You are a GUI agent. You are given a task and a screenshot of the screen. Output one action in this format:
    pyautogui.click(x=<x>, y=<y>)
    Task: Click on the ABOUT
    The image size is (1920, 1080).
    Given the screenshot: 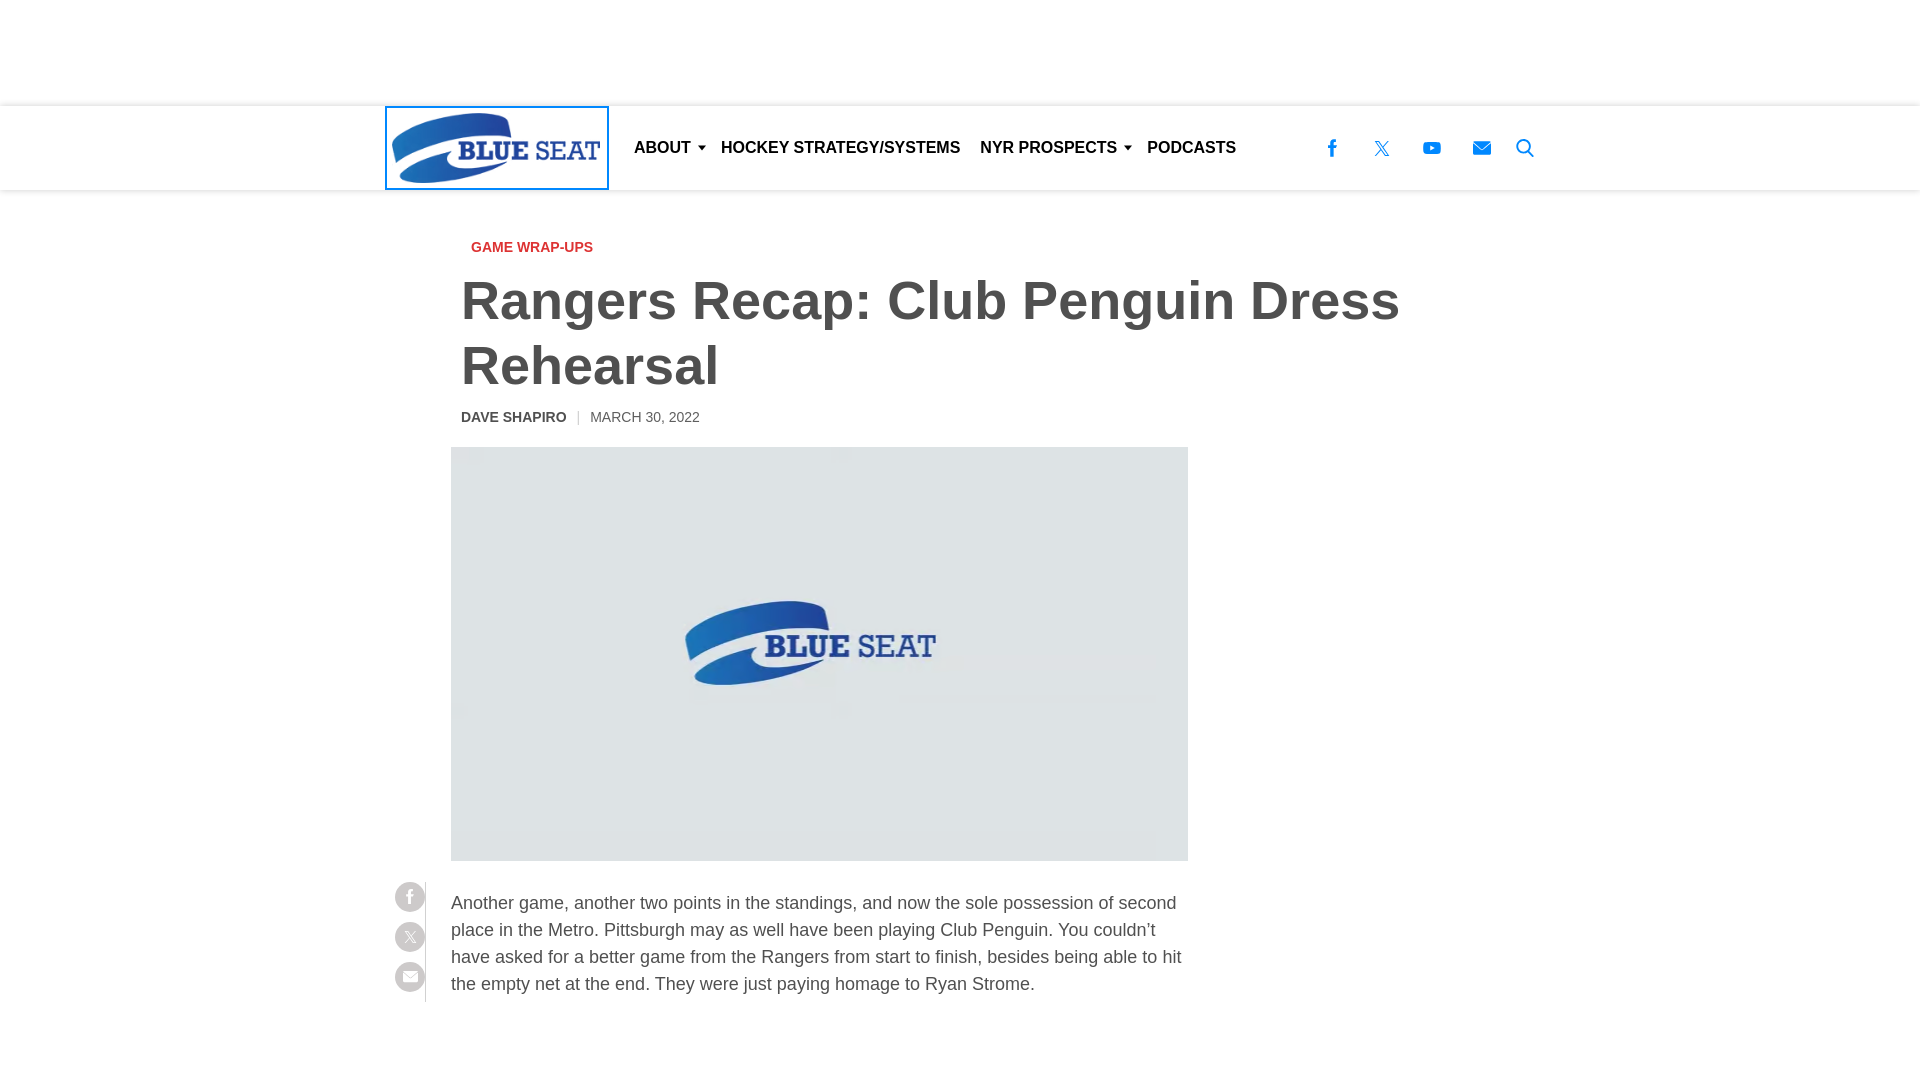 What is the action you would take?
    pyautogui.click(x=667, y=148)
    